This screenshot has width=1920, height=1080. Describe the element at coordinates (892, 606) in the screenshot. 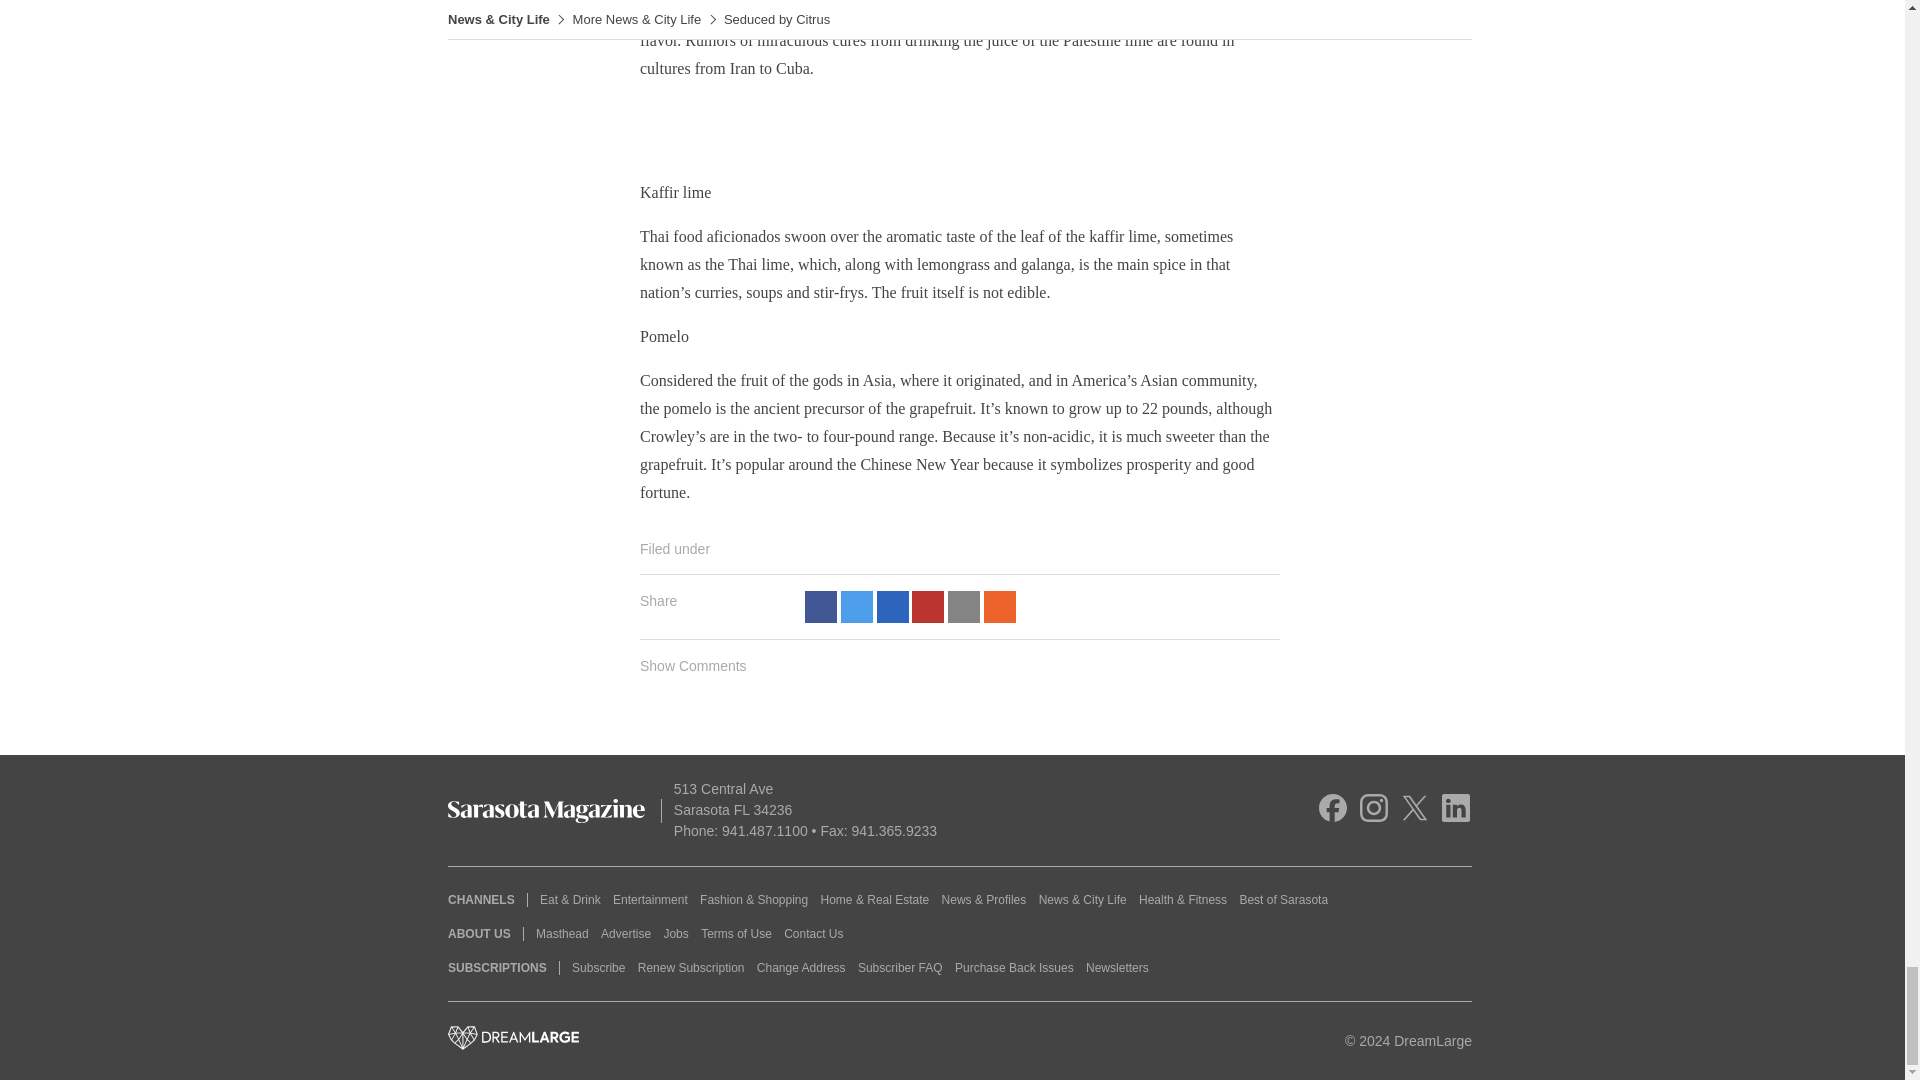

I see `Share on LinkedIn` at that location.